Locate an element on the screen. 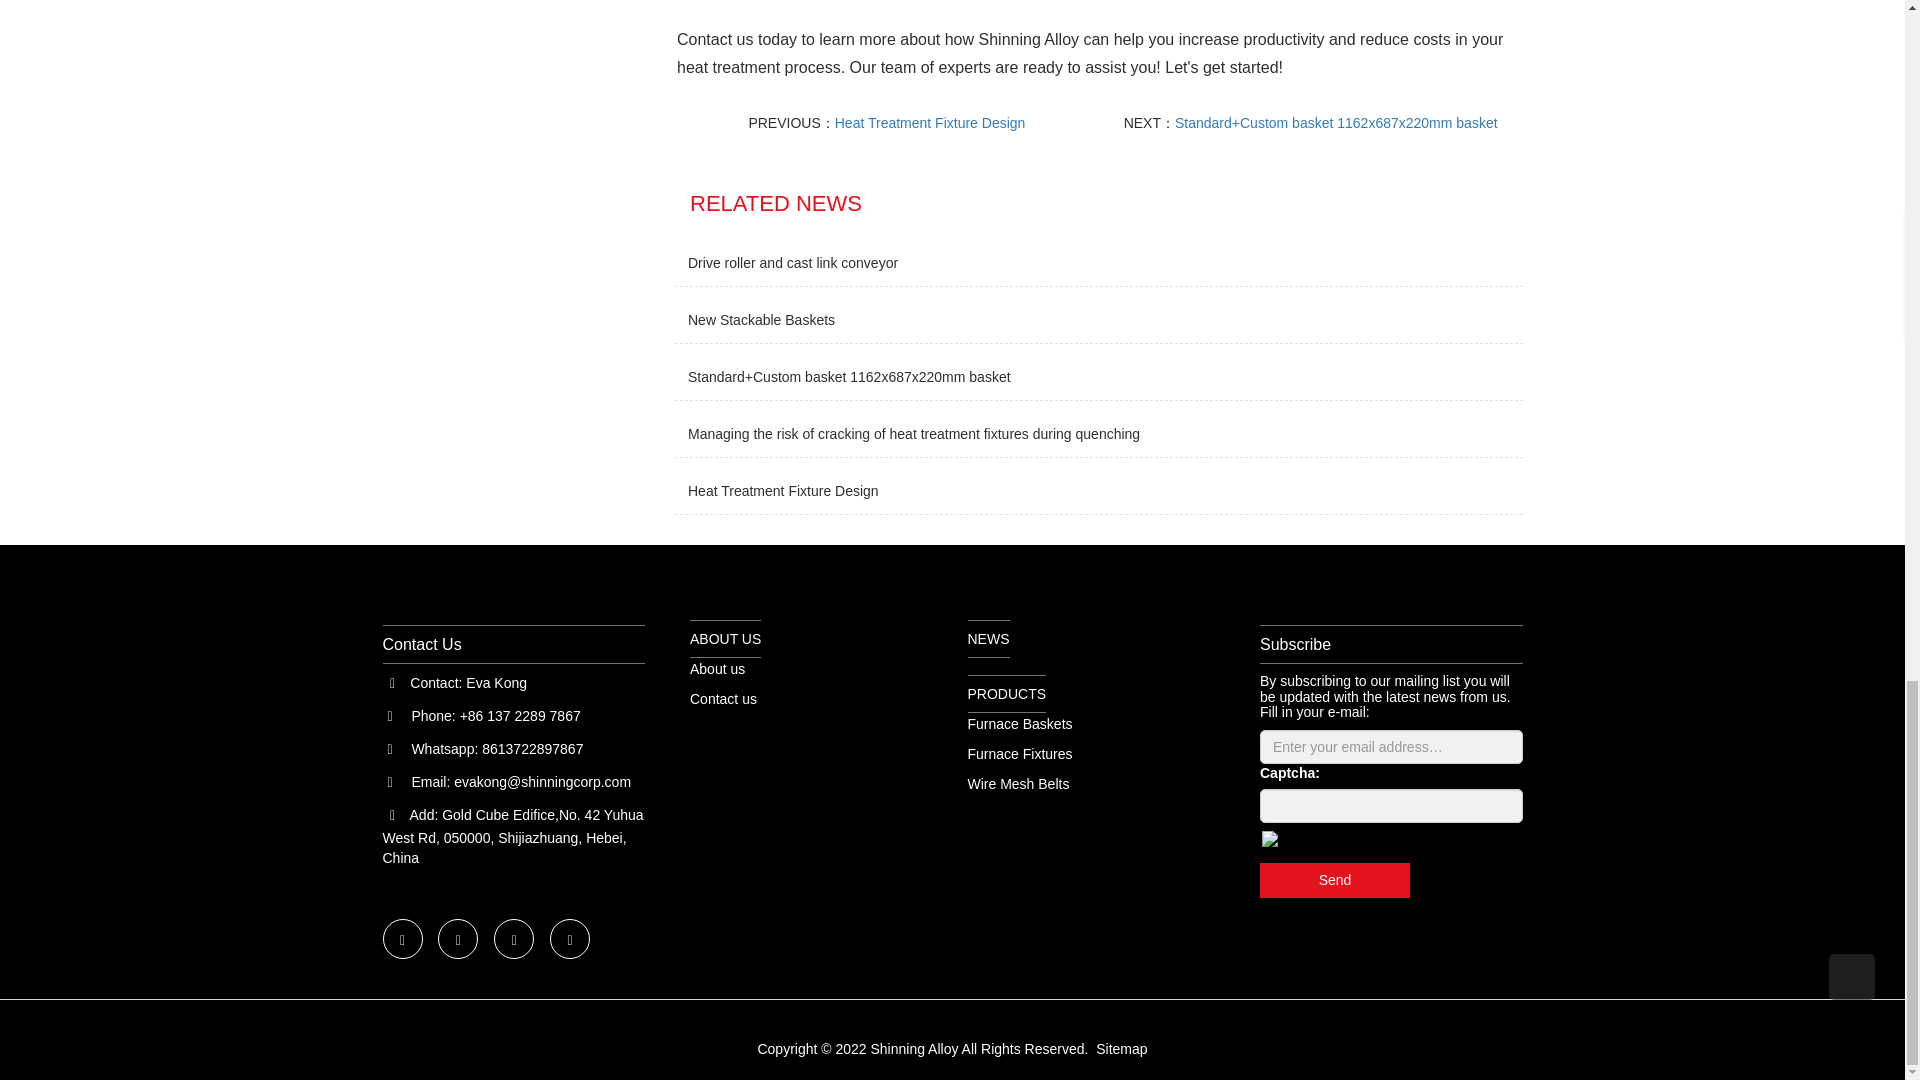 This screenshot has width=1920, height=1080. New Stackable Baskets is located at coordinates (761, 319).